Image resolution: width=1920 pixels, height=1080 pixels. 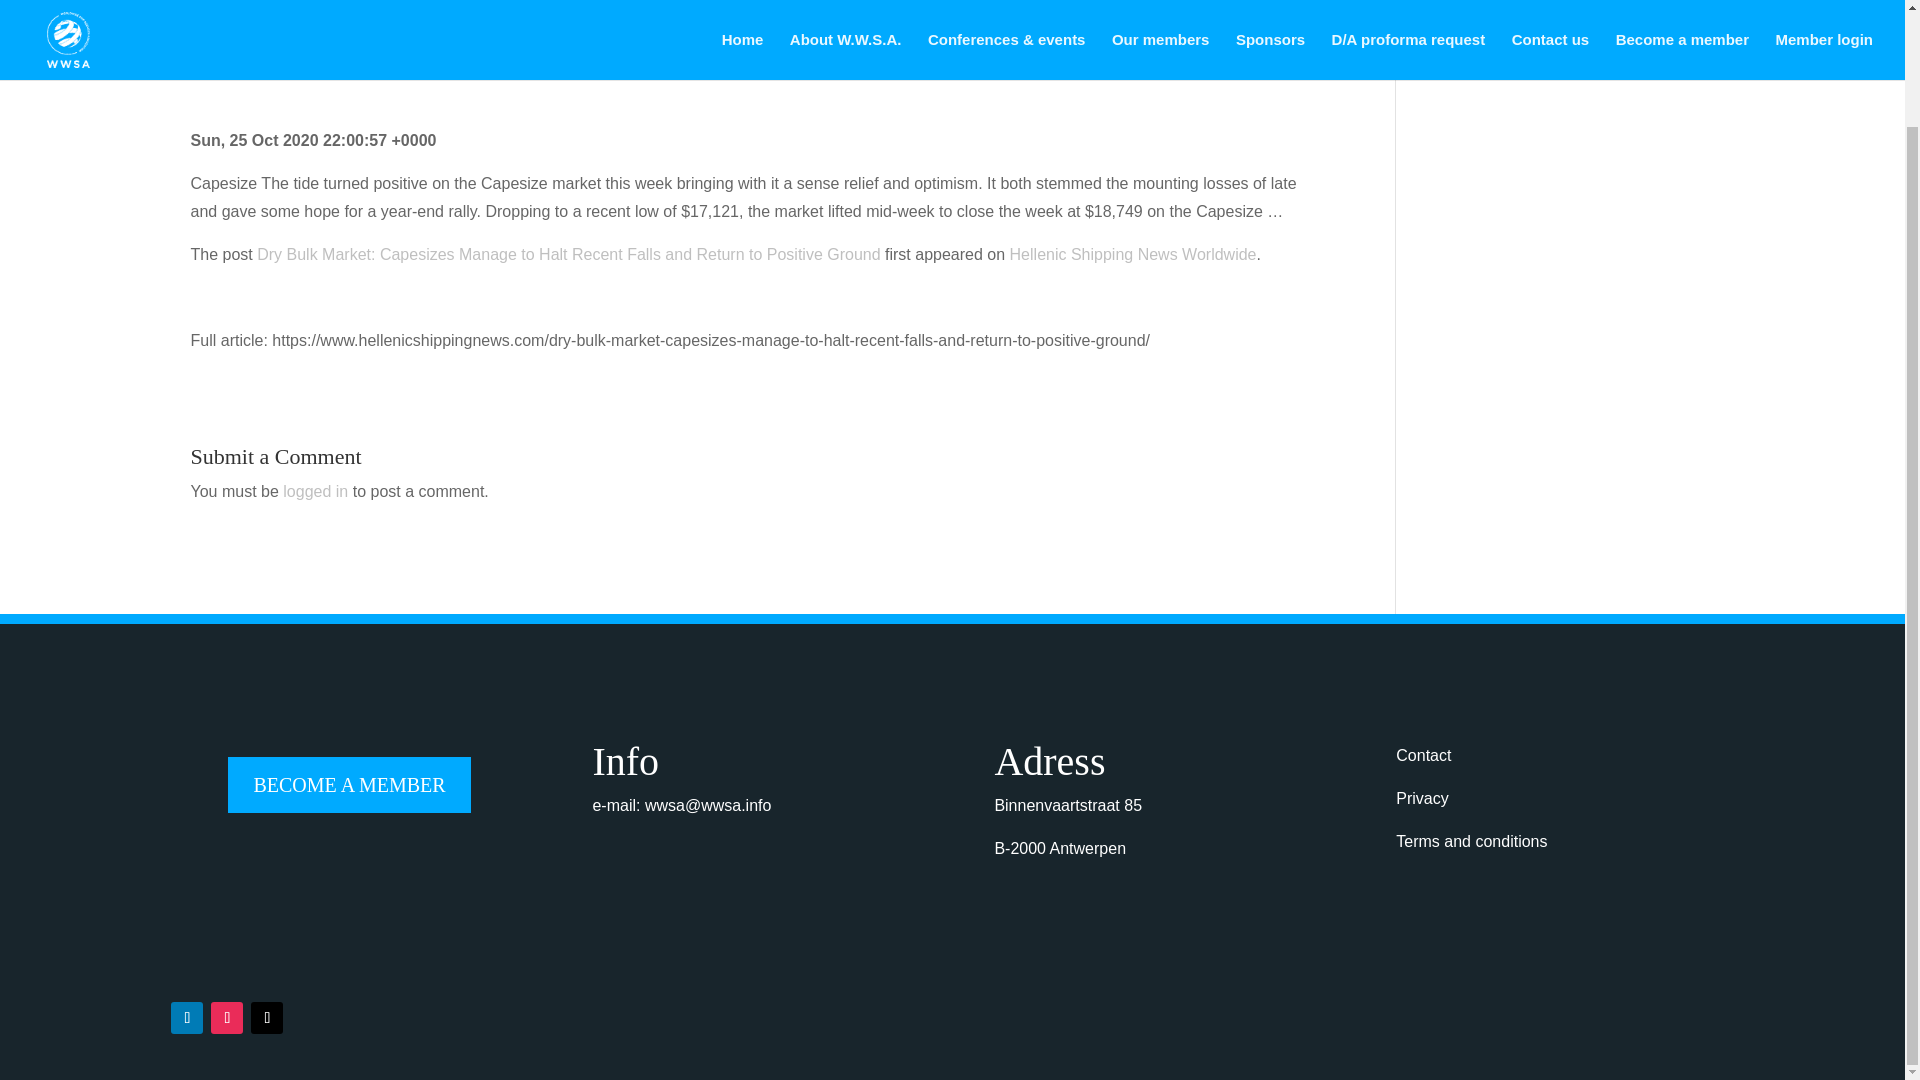 What do you see at coordinates (1421, 798) in the screenshot?
I see `Privacy` at bounding box center [1421, 798].